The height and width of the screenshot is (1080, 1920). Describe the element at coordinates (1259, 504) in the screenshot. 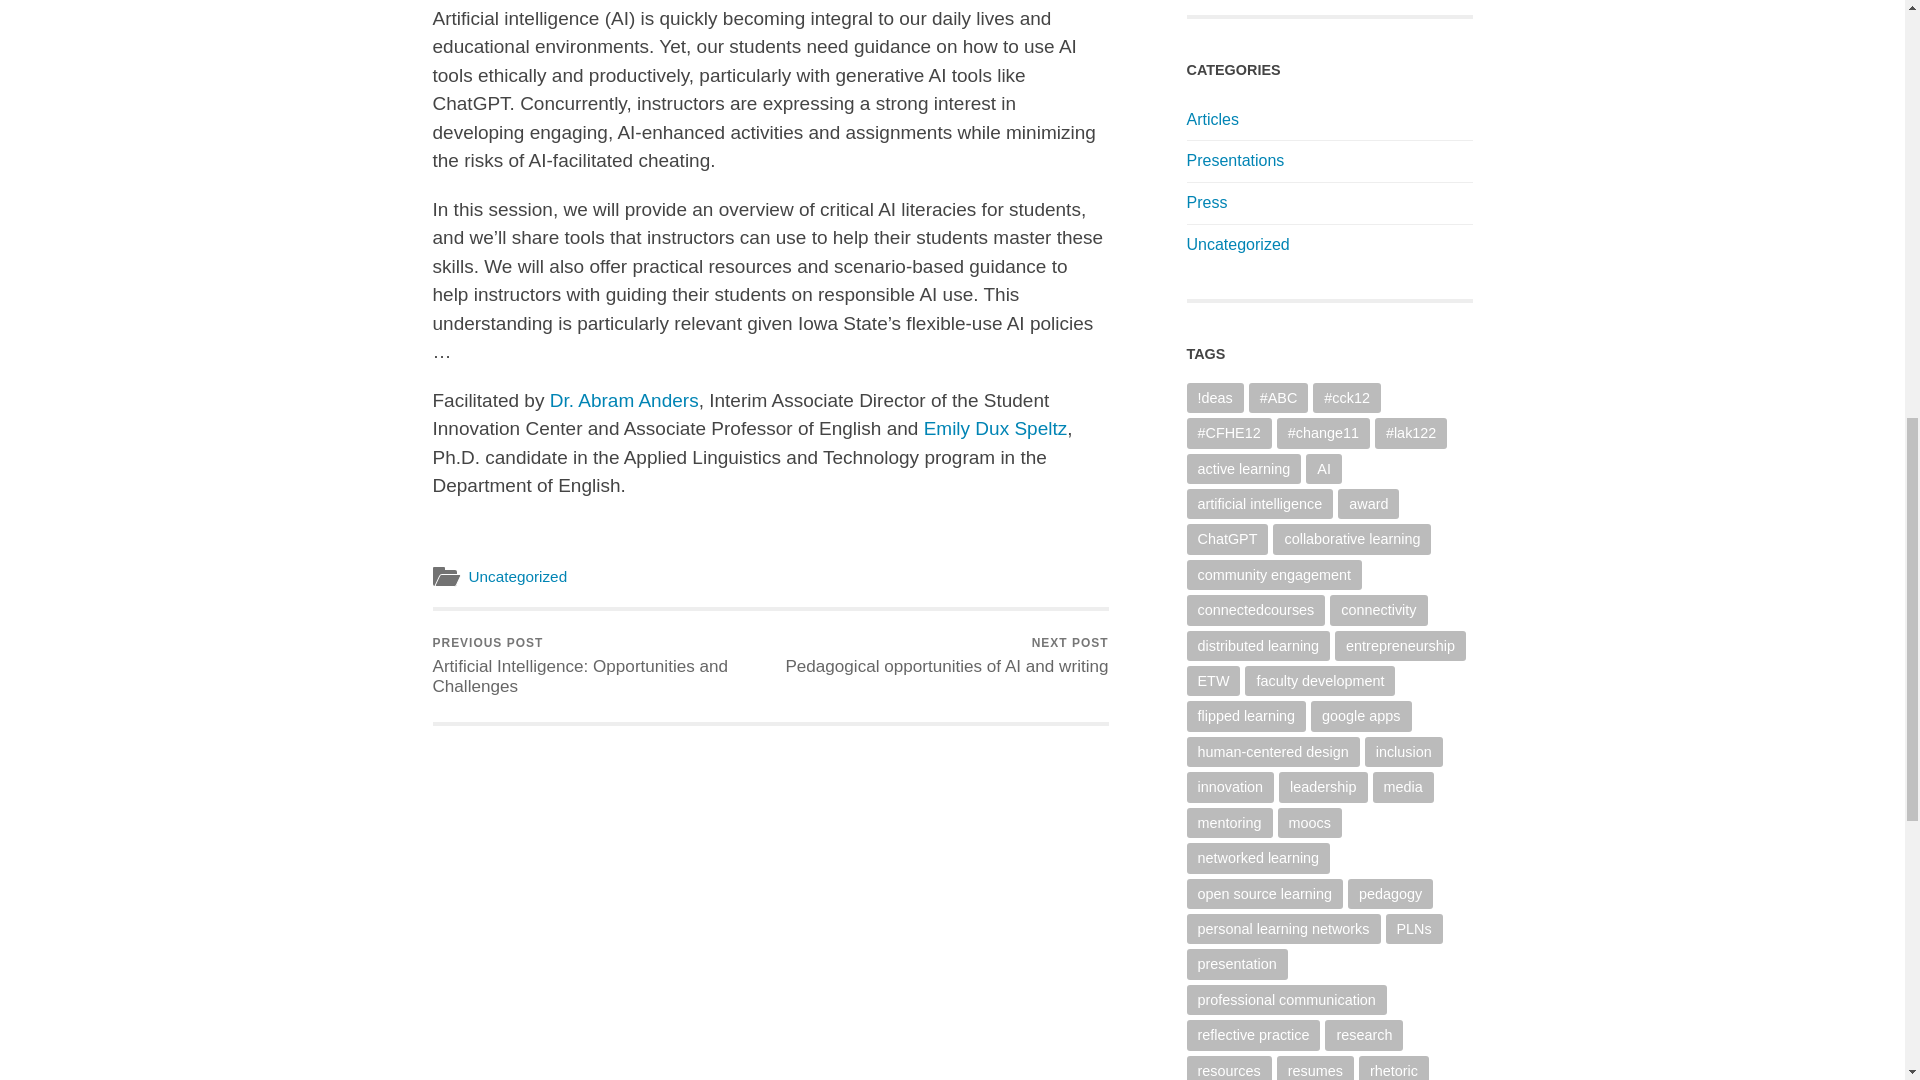

I see `active learning` at that location.